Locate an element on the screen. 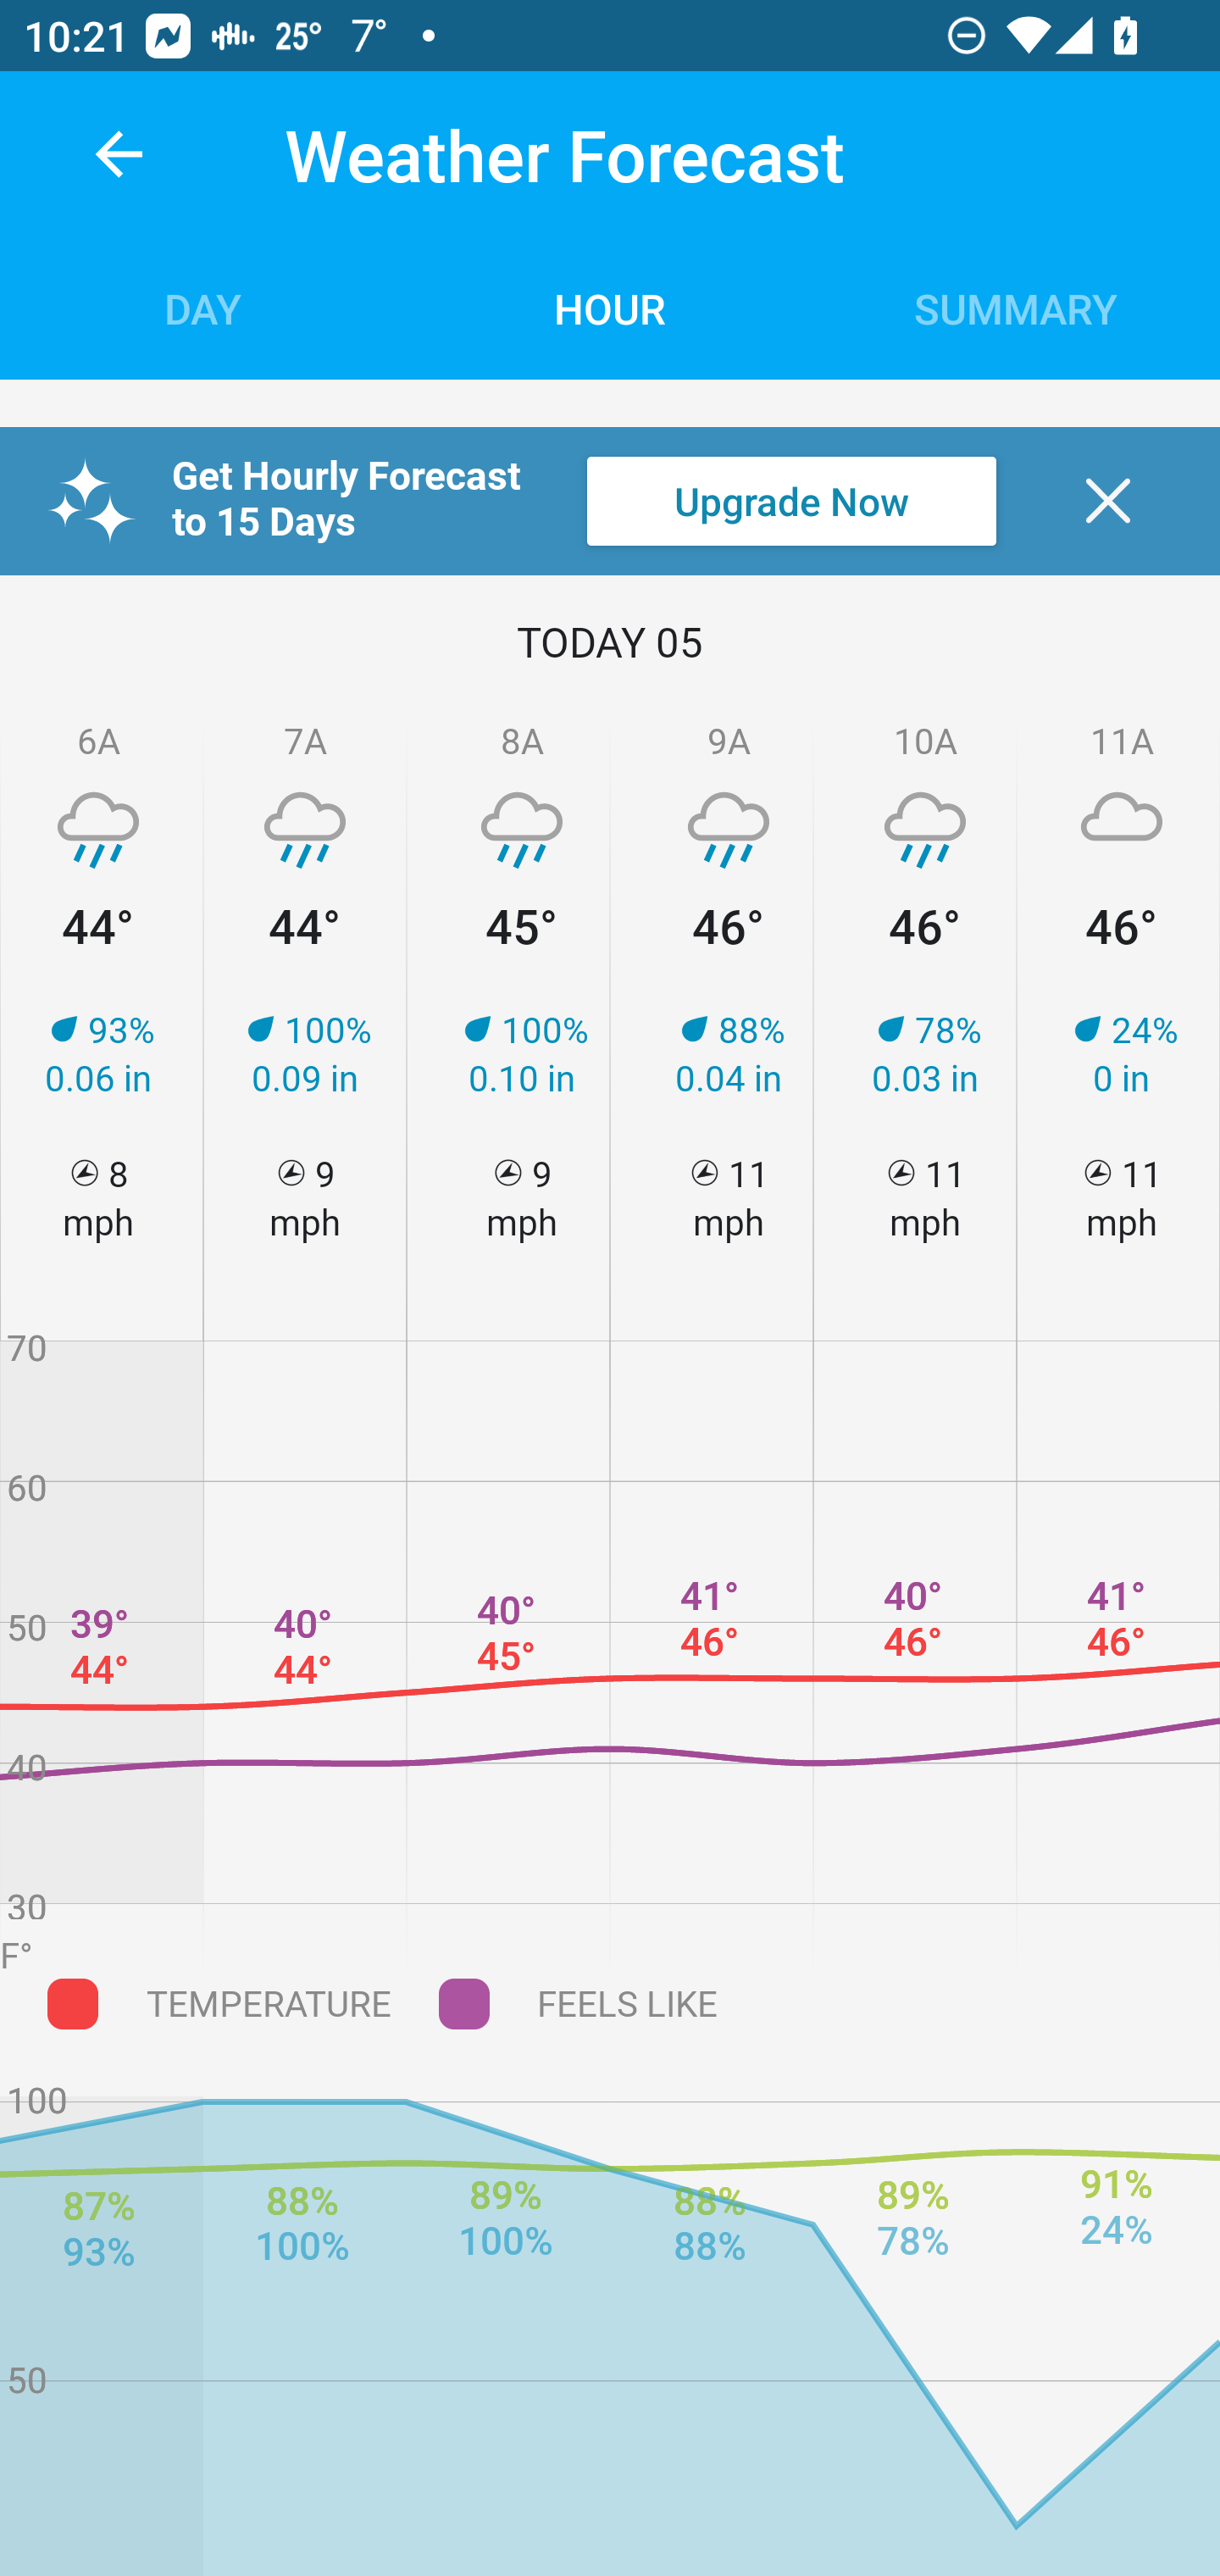  back is located at coordinates (119, 154).